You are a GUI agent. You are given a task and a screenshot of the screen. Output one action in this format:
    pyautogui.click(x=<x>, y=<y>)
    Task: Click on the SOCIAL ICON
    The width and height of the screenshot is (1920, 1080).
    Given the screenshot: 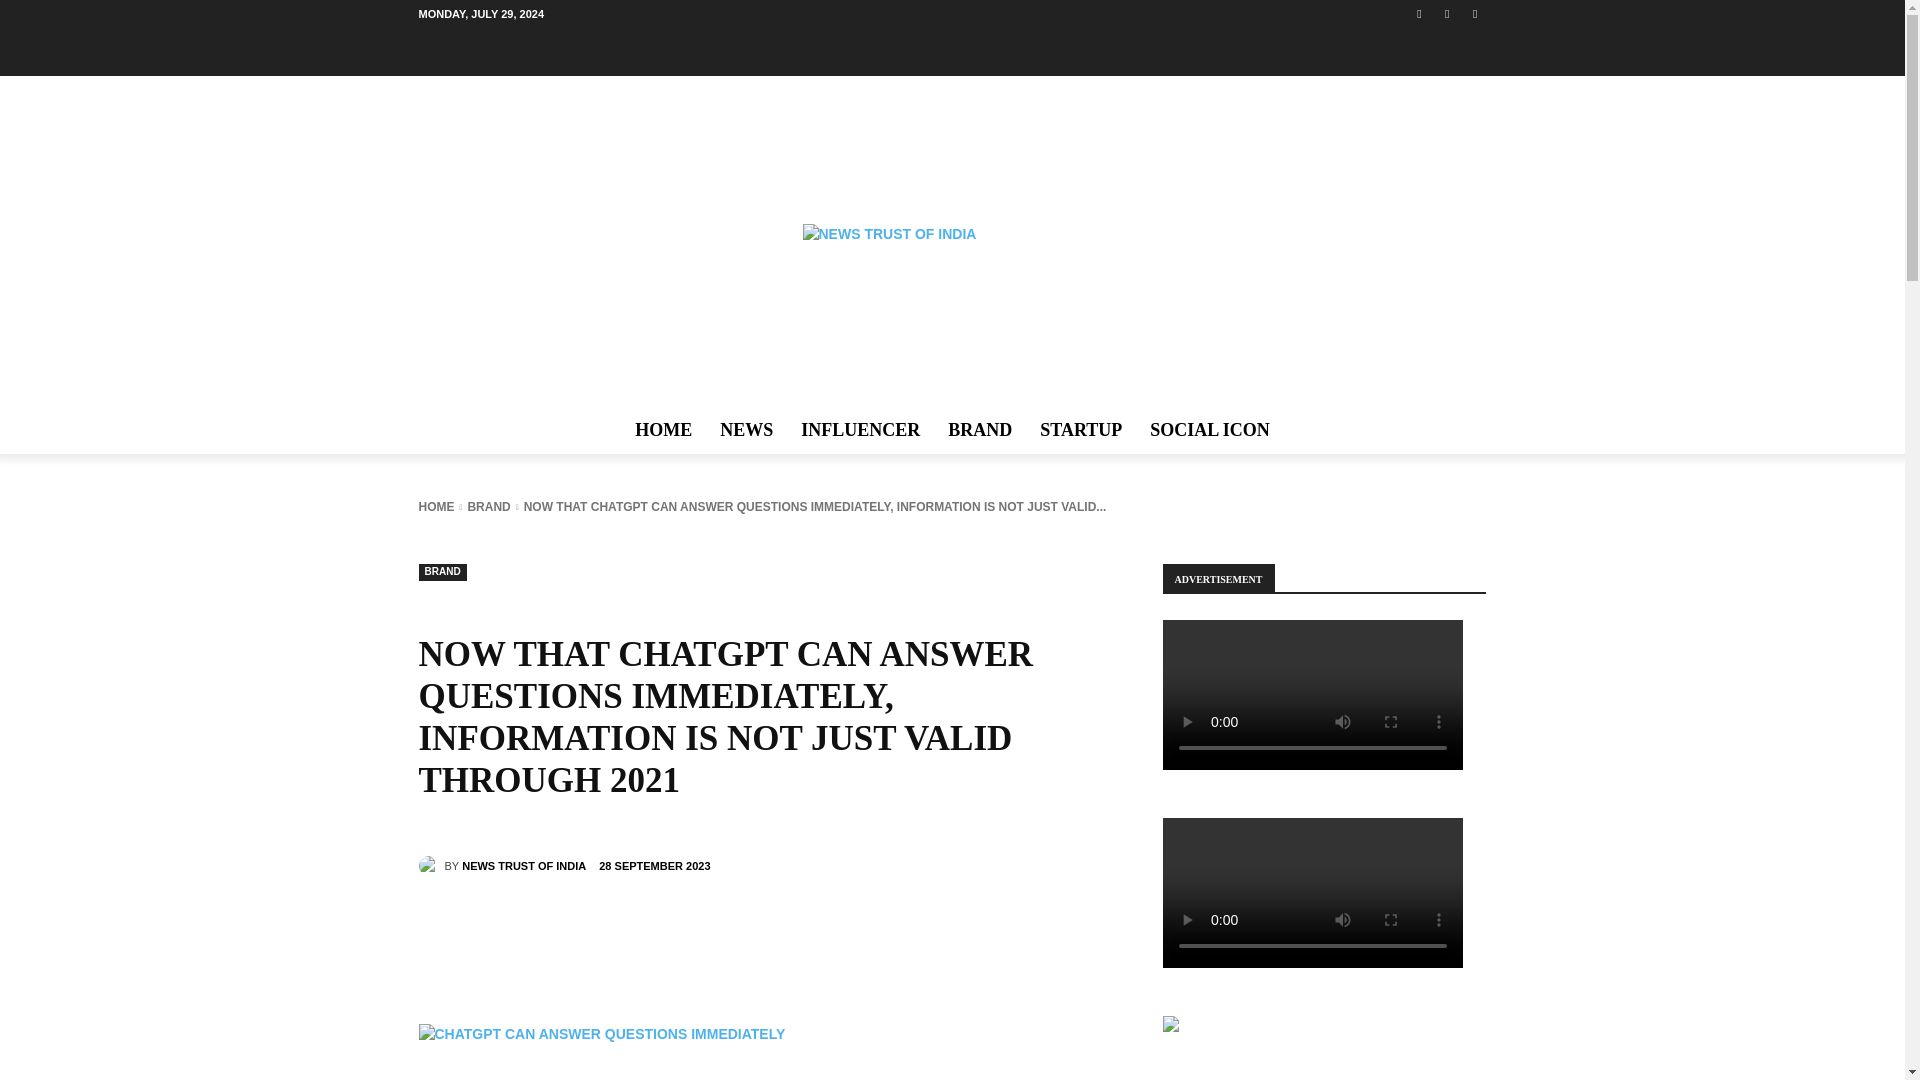 What is the action you would take?
    pyautogui.click(x=1210, y=430)
    